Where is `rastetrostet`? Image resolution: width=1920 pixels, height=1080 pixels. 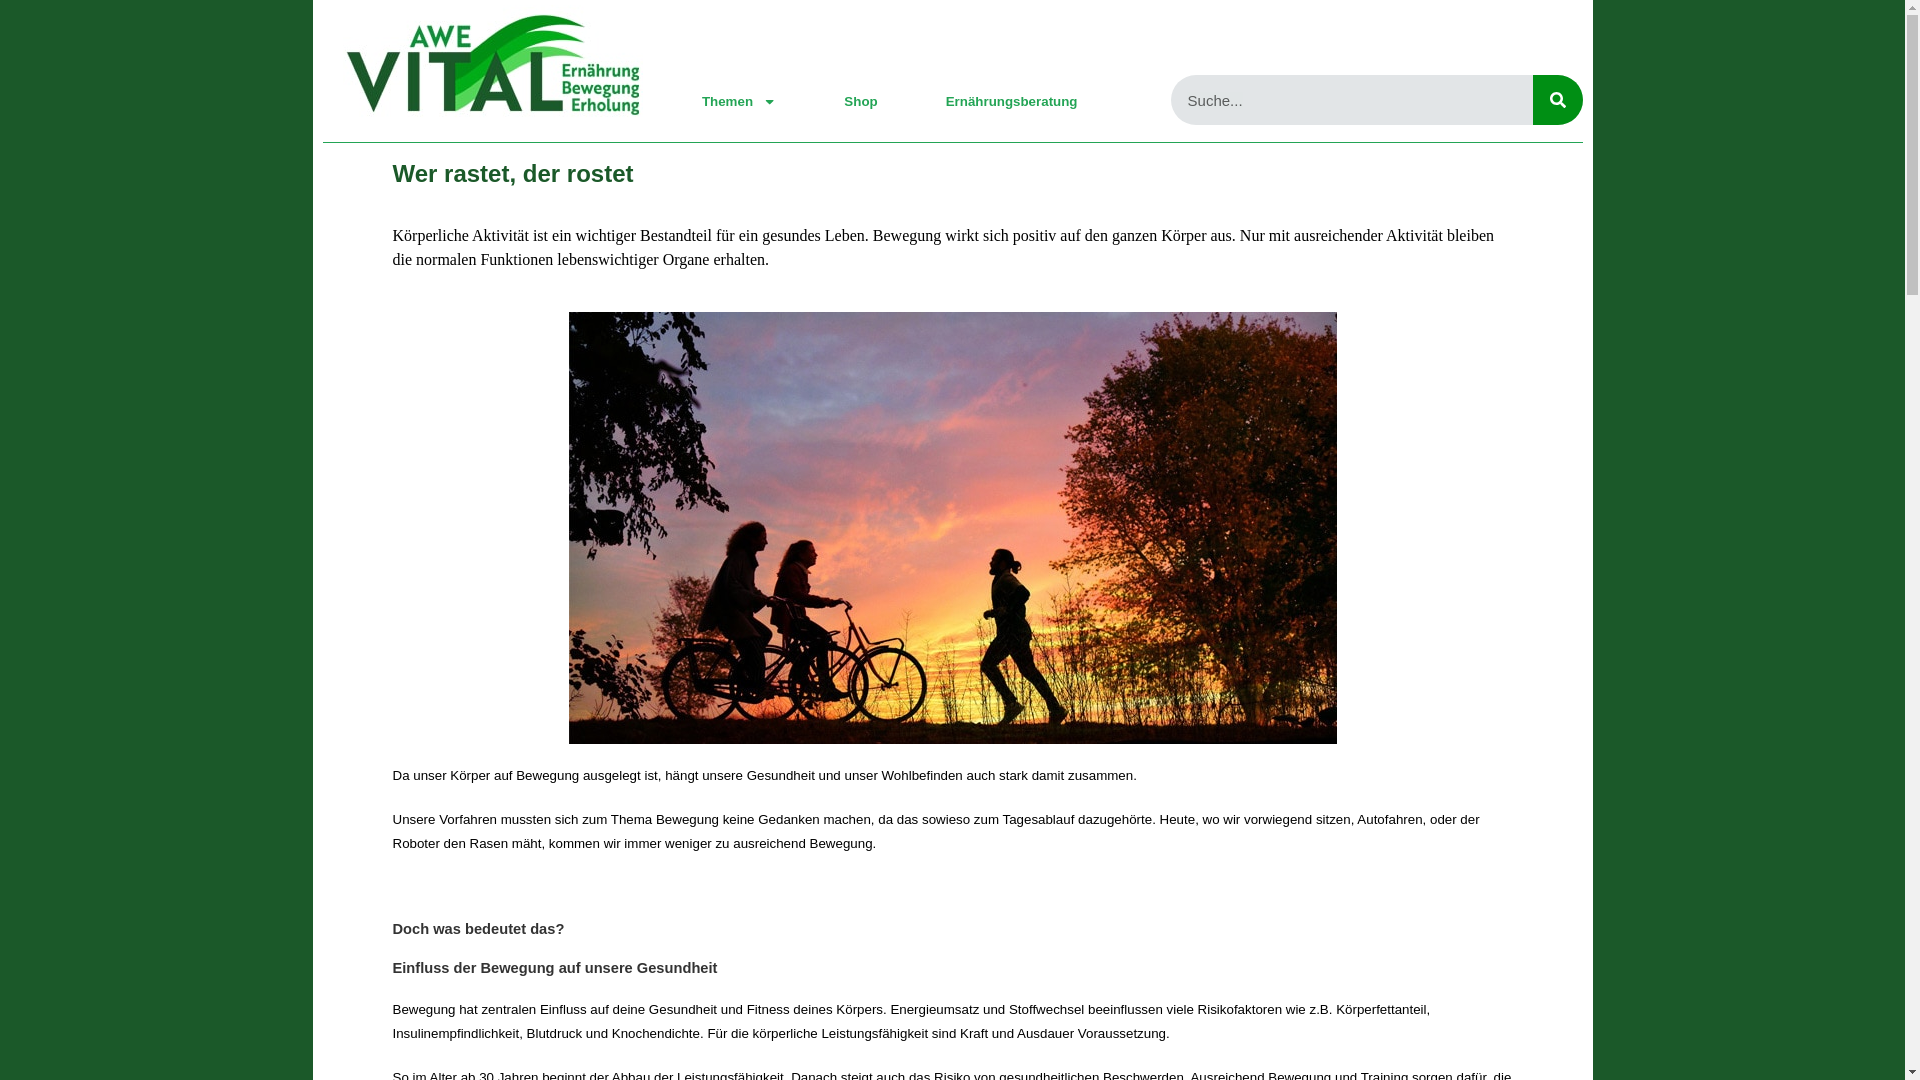
rastetrostet is located at coordinates (952, 528).